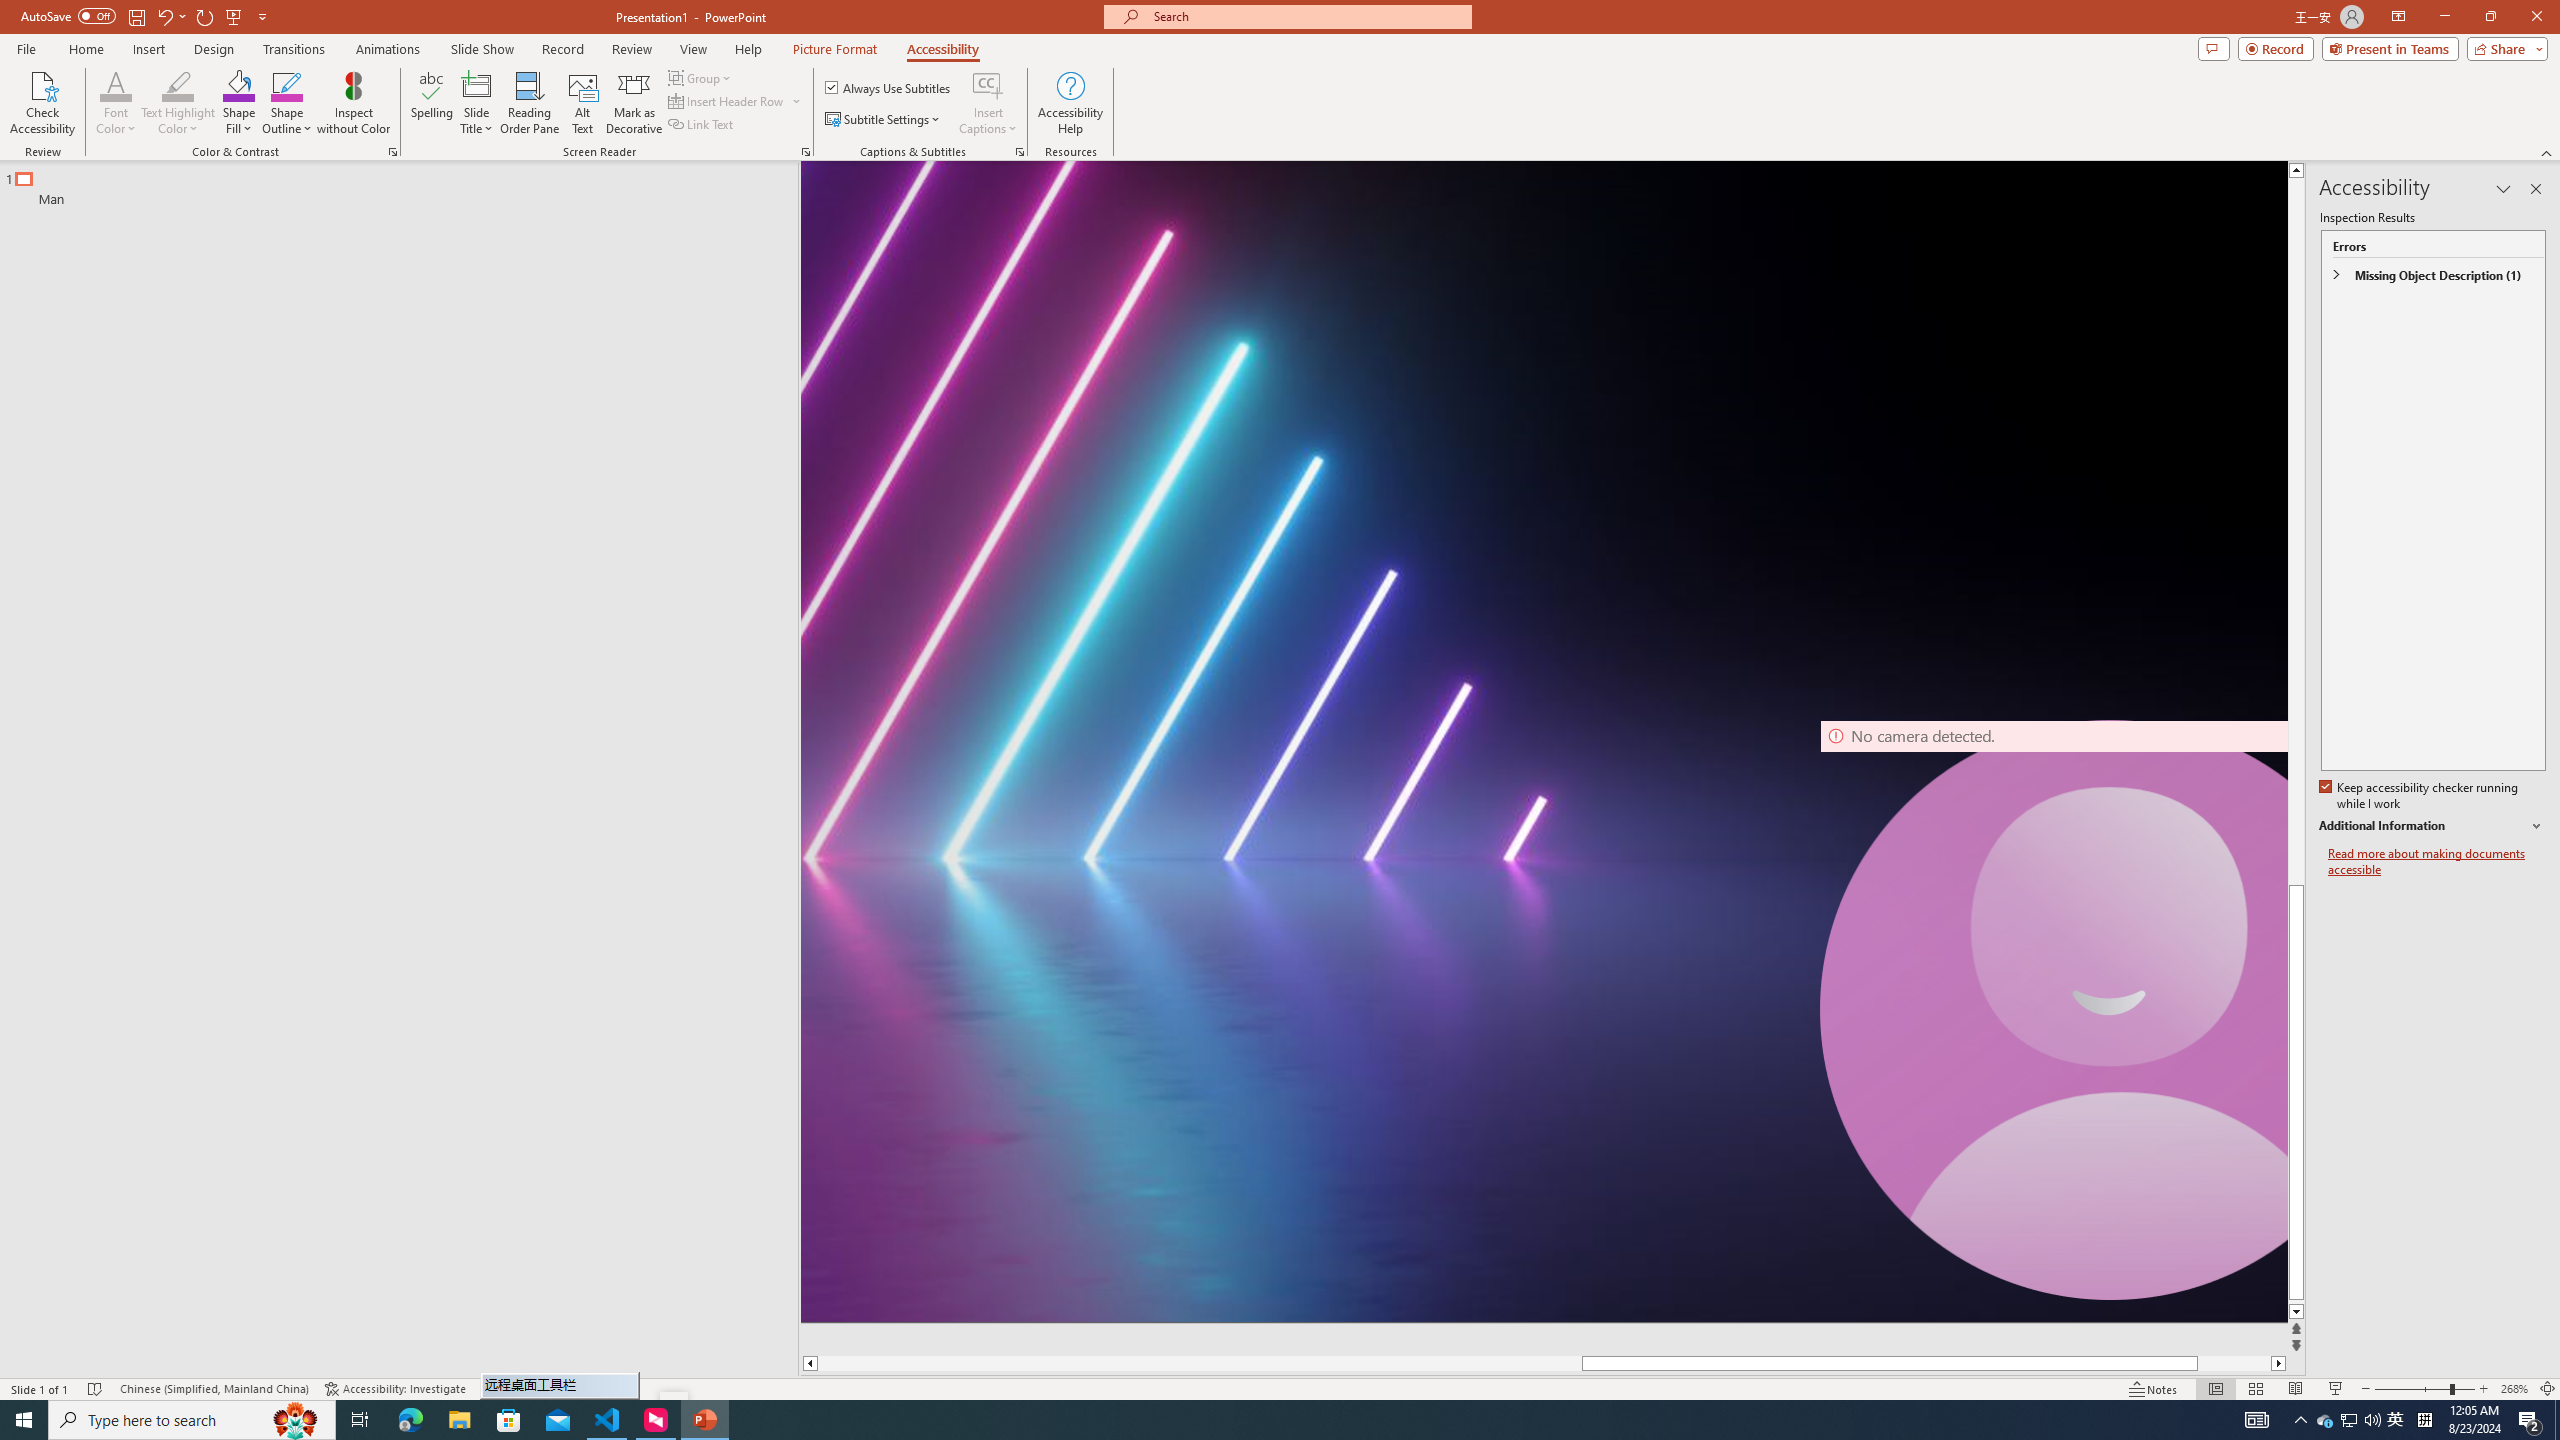  What do you see at coordinates (2536, 17) in the screenshot?
I see `Close` at bounding box center [2536, 17].